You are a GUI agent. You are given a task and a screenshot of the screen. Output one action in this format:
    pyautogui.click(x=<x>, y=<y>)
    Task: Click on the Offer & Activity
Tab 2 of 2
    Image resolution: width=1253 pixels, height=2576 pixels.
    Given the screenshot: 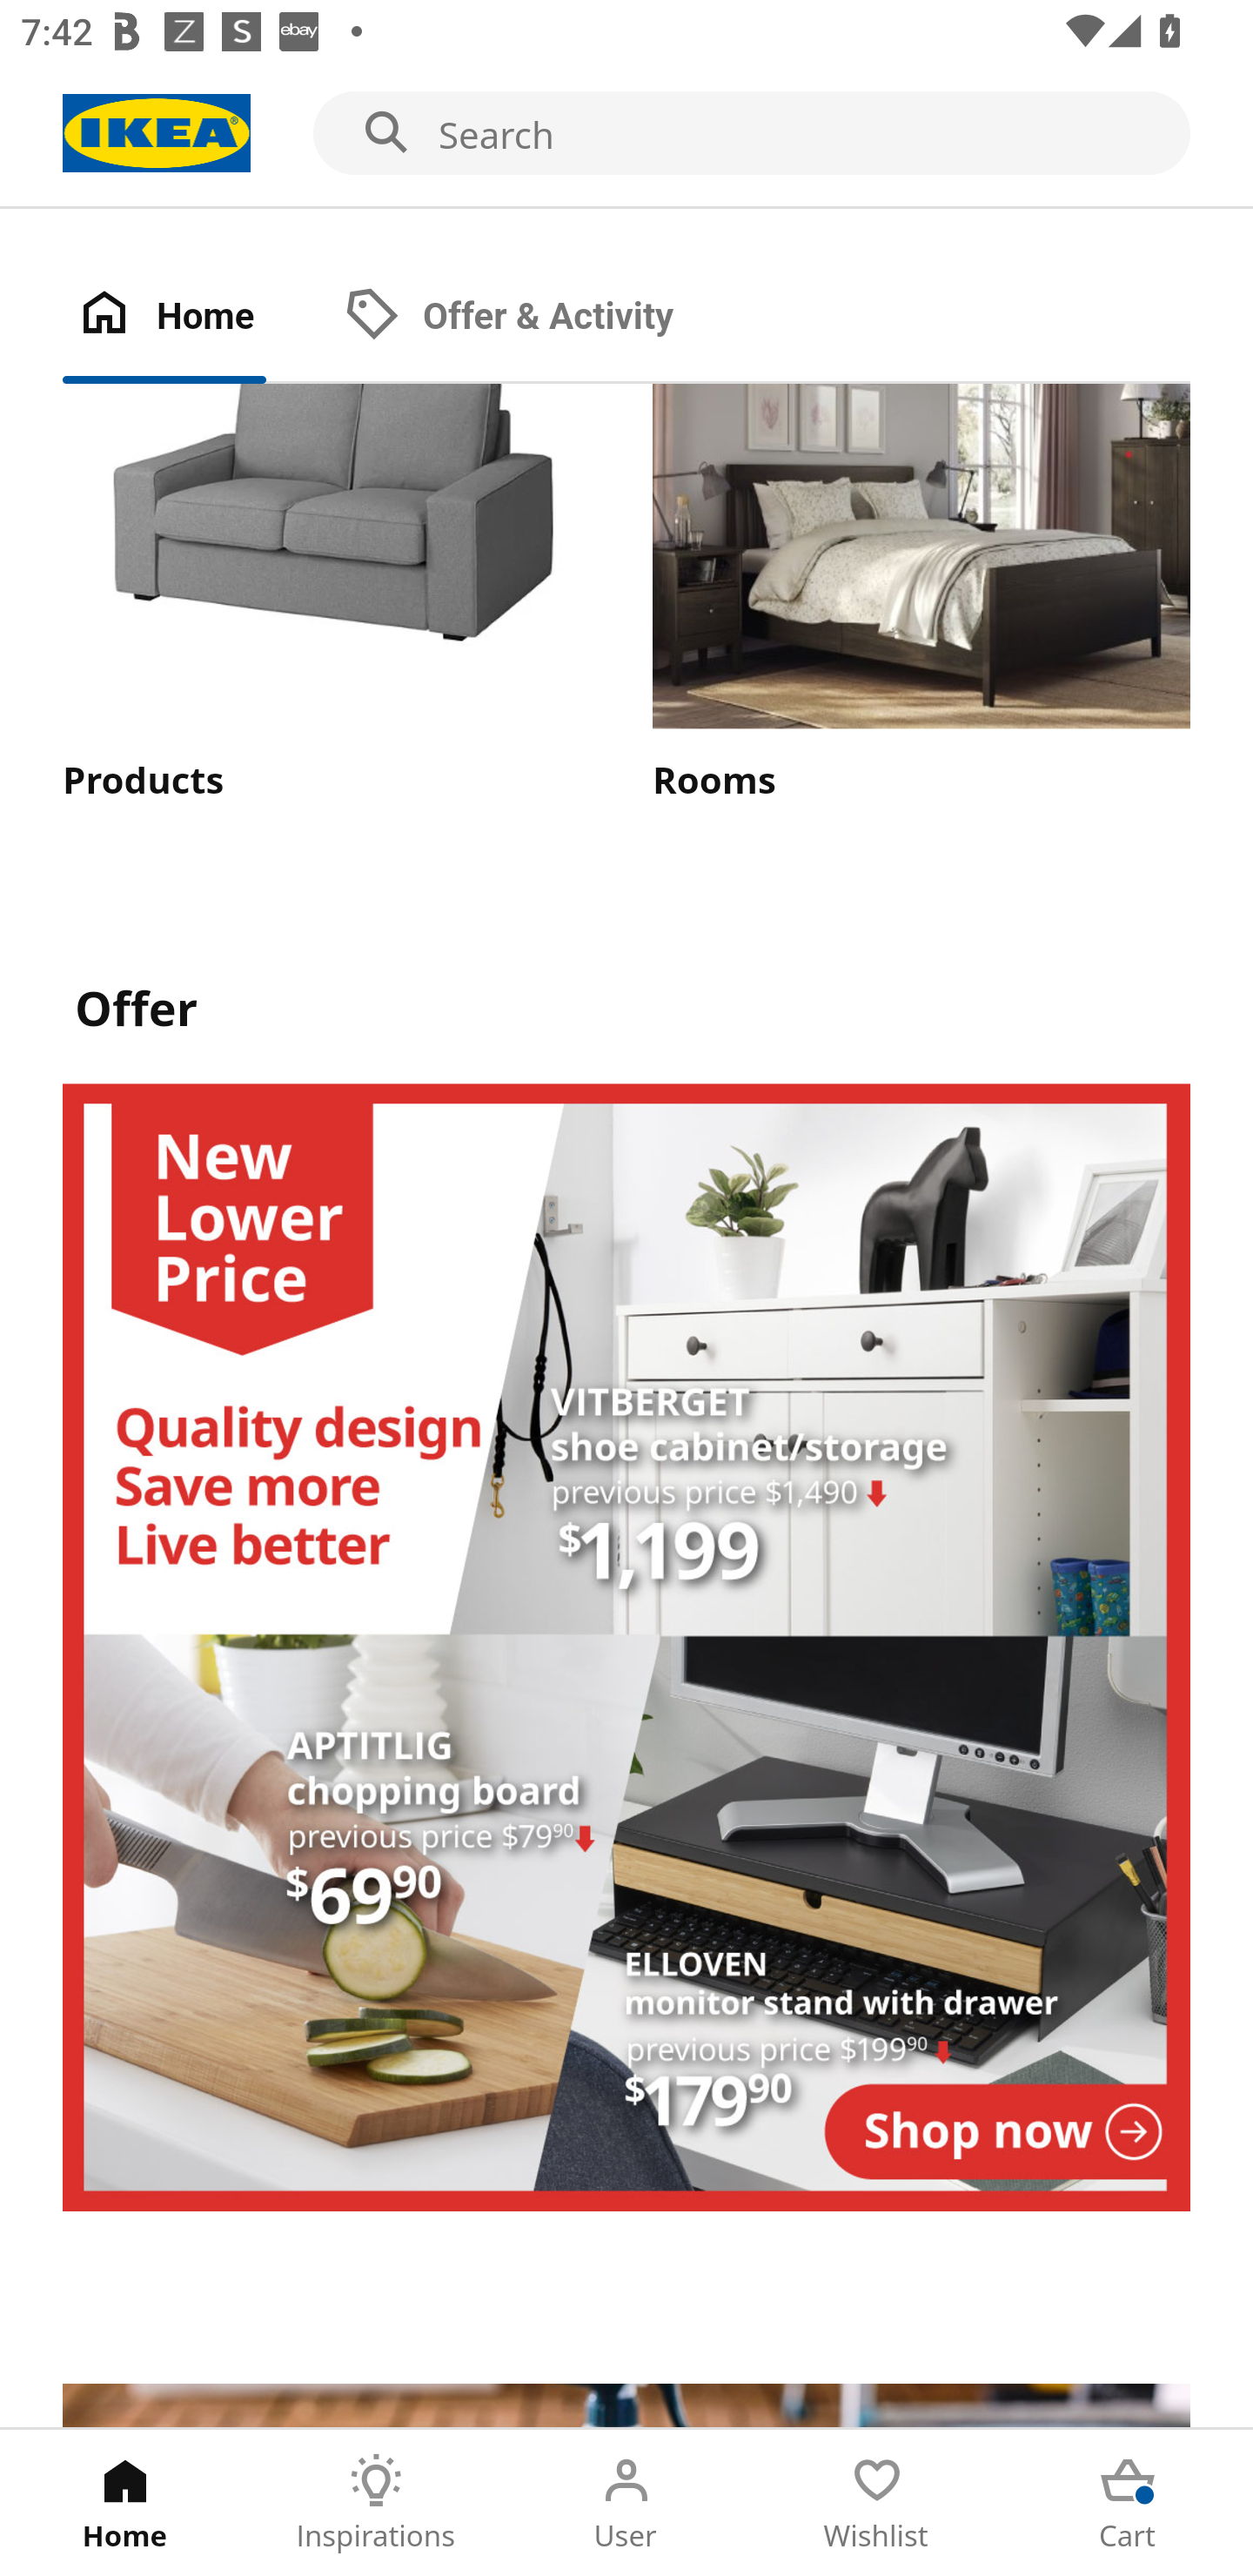 What is the action you would take?
    pyautogui.click(x=539, y=317)
    